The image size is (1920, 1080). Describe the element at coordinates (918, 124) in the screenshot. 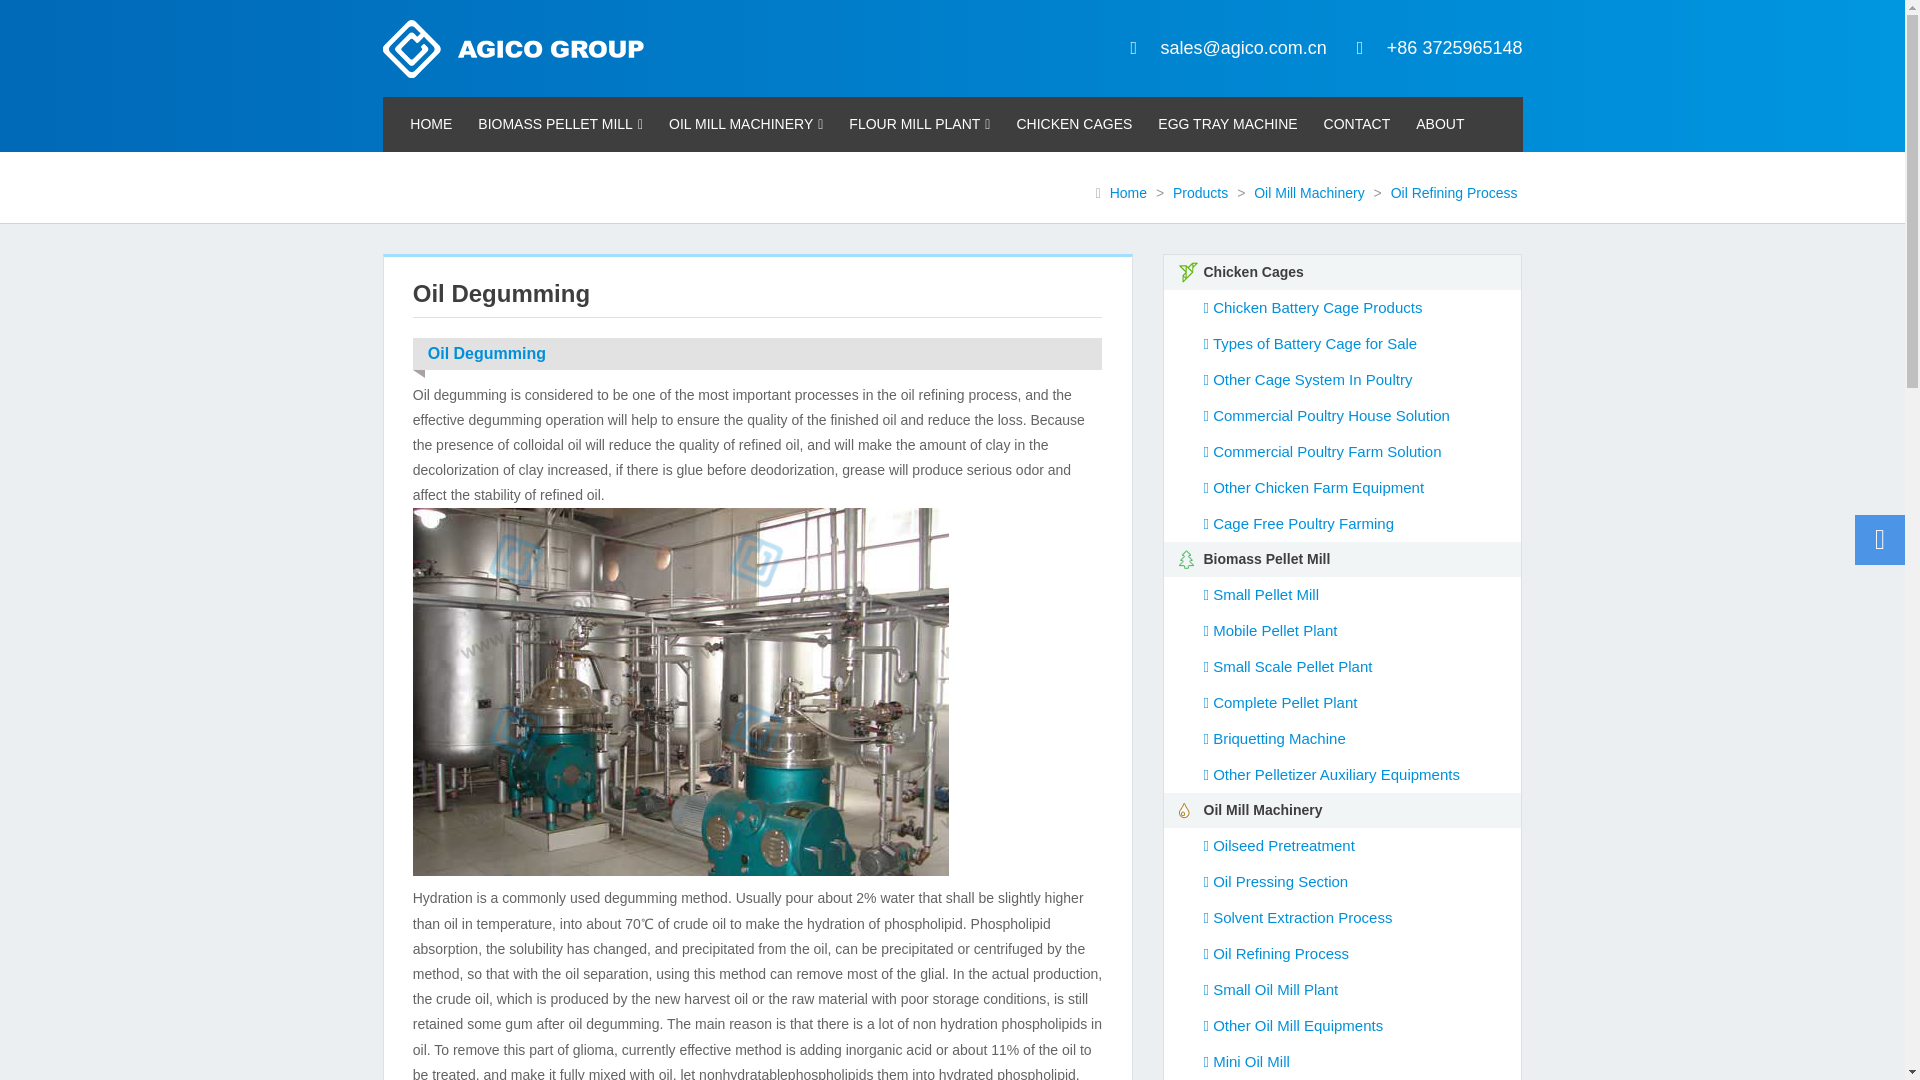

I see `FLOUR MILL PLANT` at that location.